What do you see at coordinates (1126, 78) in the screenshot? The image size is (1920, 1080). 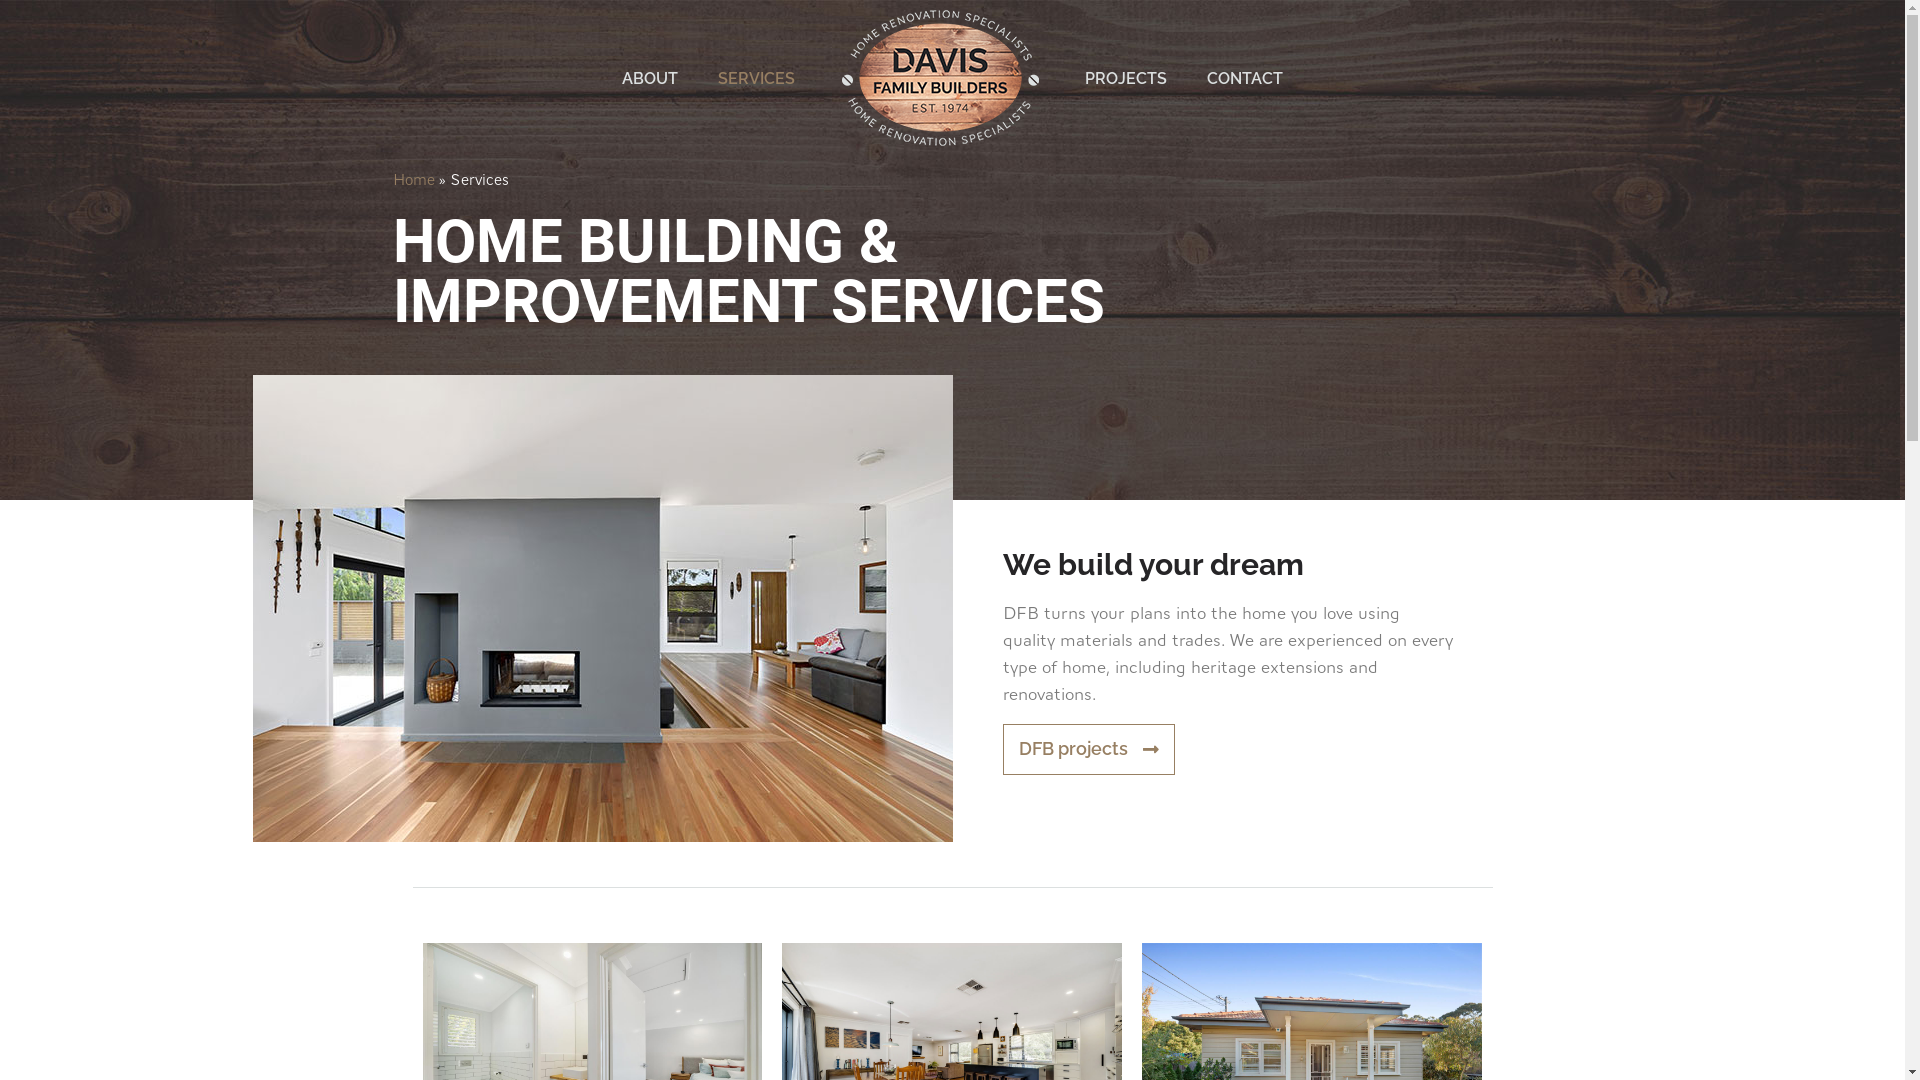 I see `PROJECTS` at bounding box center [1126, 78].